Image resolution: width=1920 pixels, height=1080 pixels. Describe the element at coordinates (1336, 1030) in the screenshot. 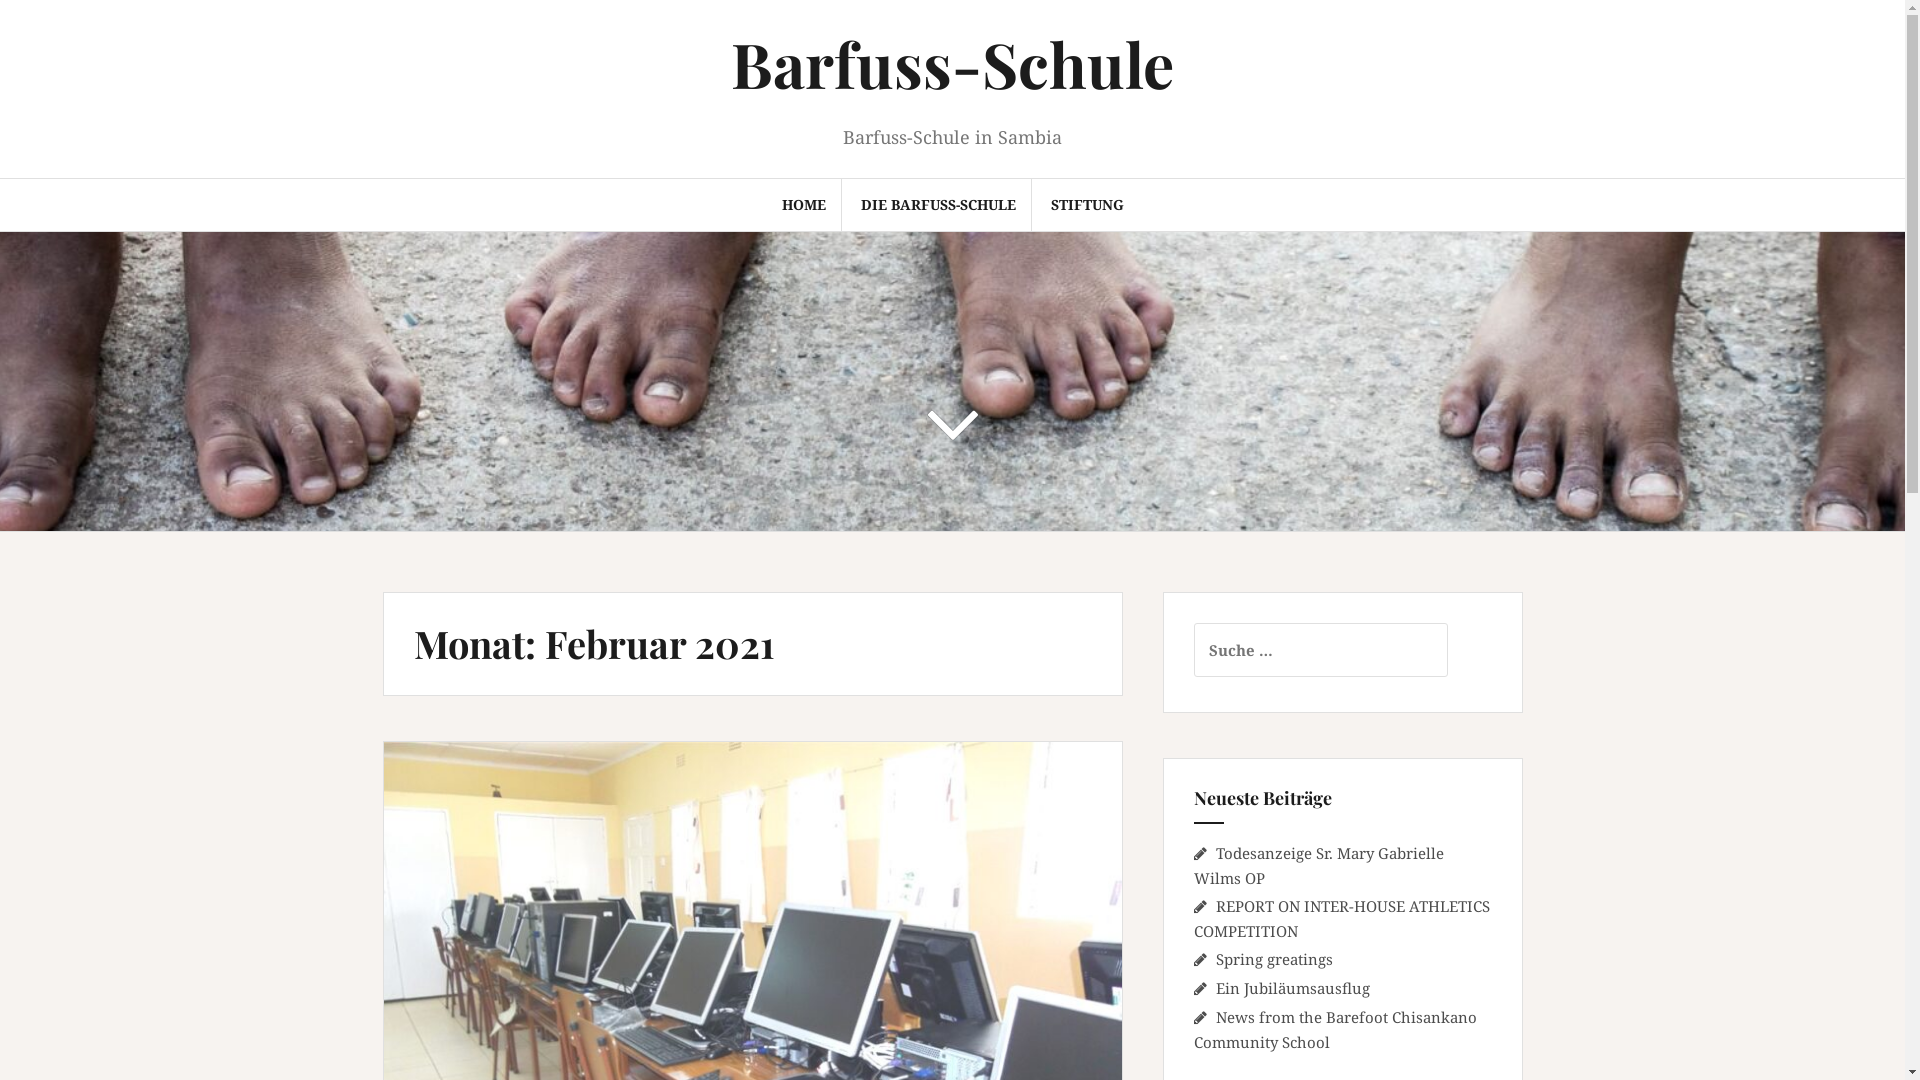

I see `News from the Barefoot Chisankano Community School` at that location.